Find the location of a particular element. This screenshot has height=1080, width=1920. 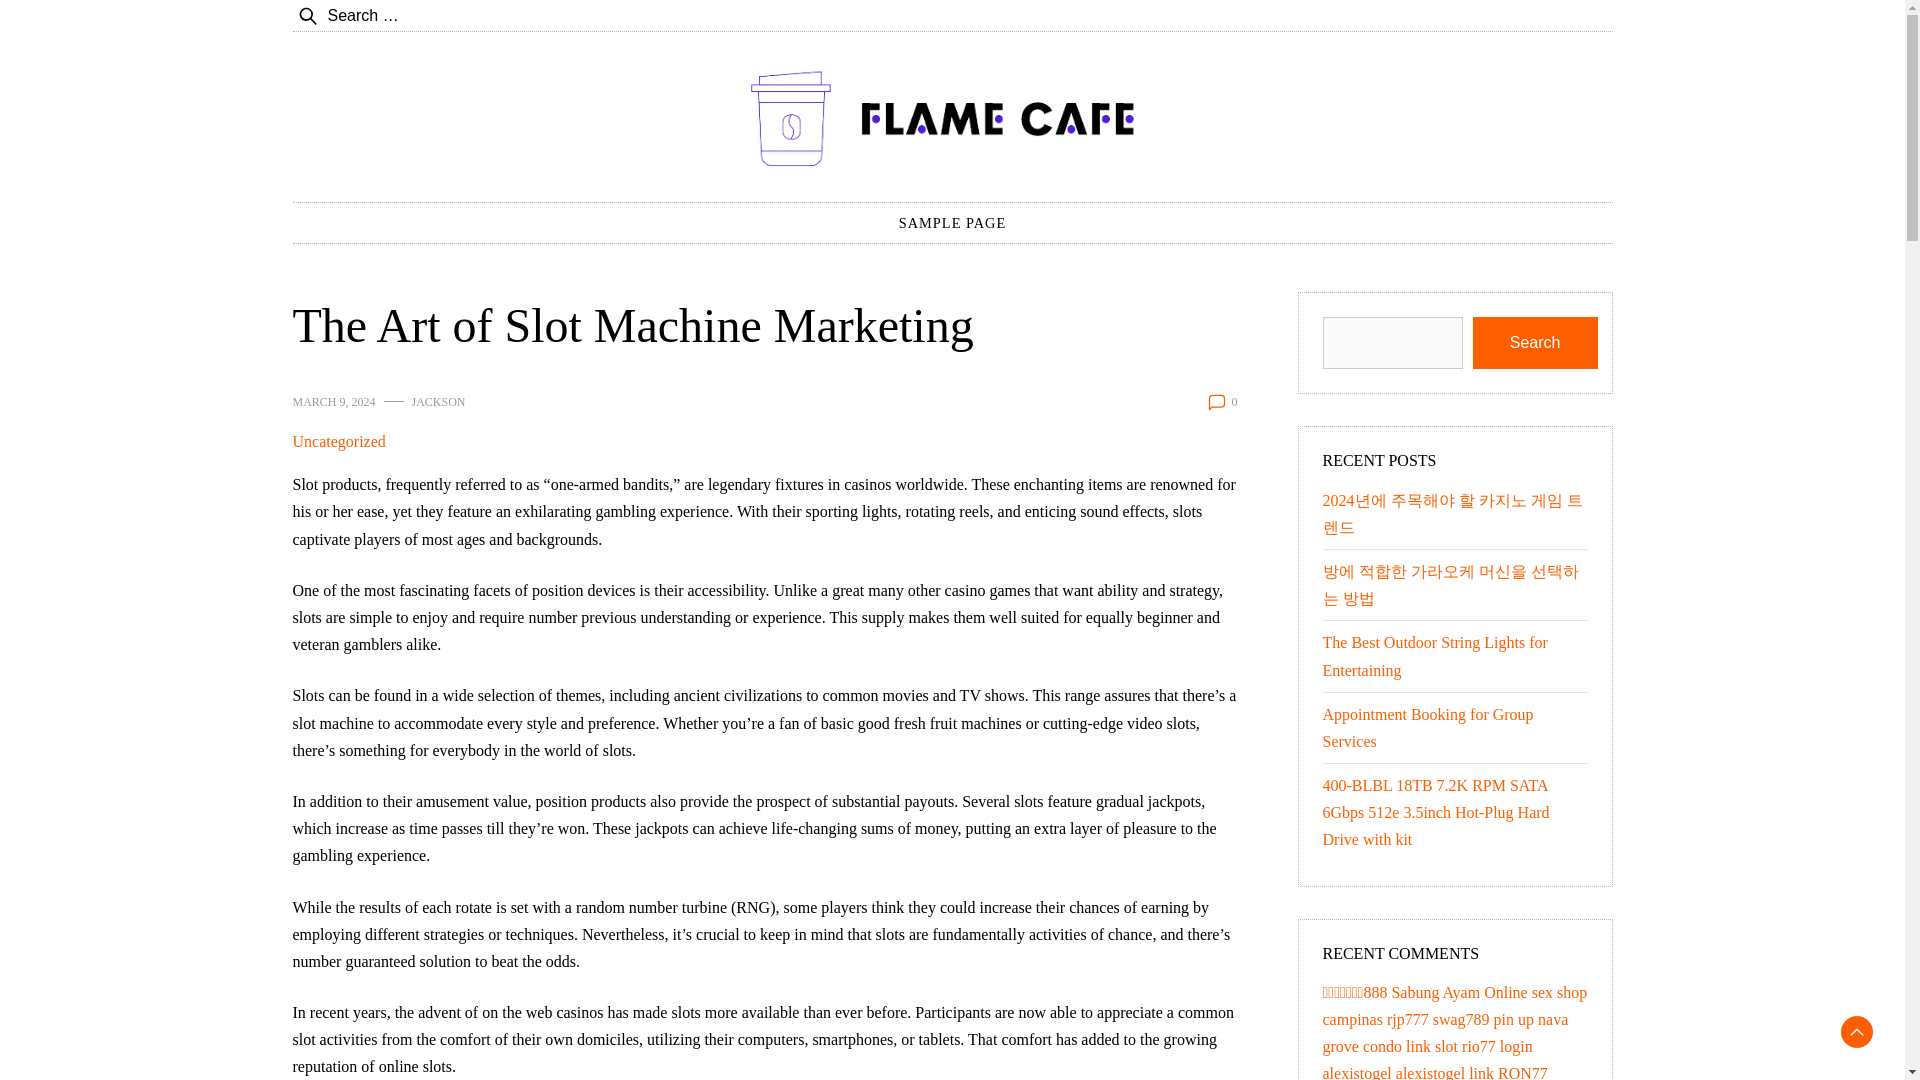

JACKSON is located at coordinates (439, 402).